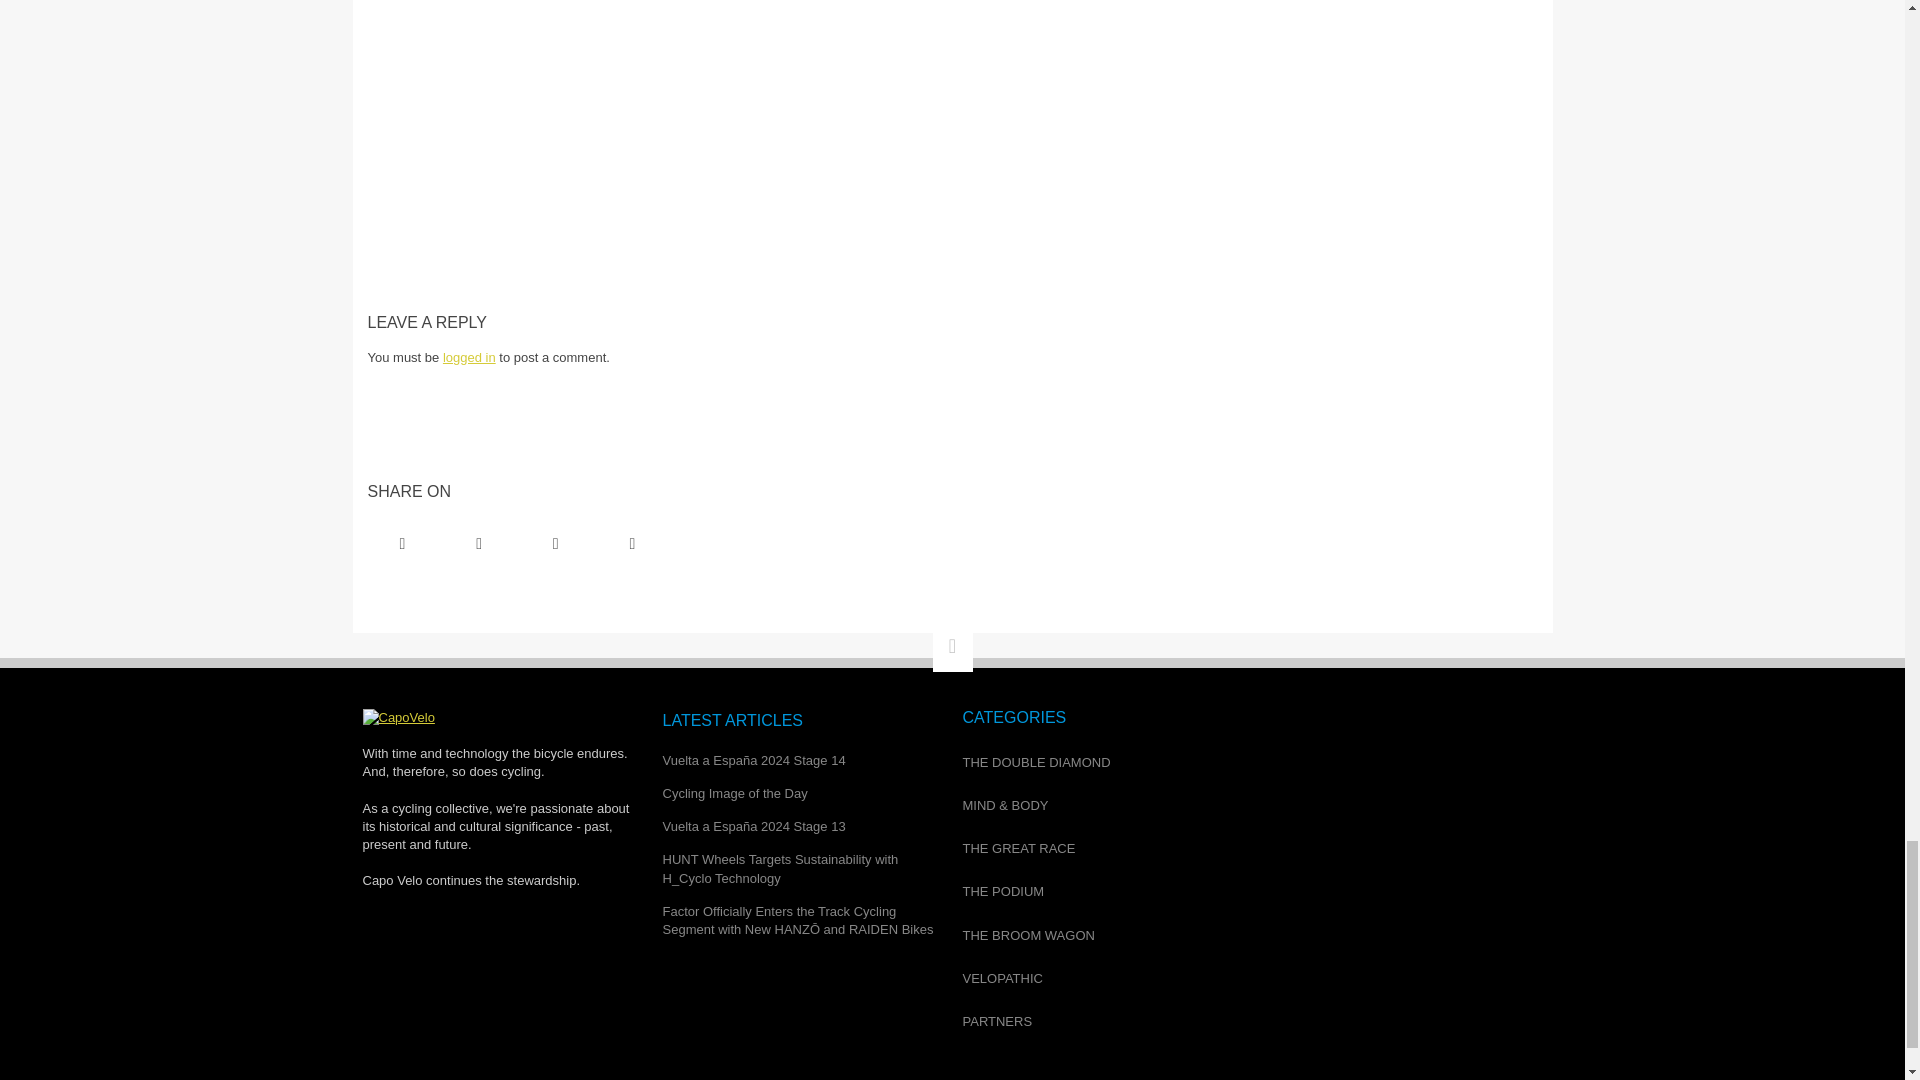  I want to click on E-Mail, so click(632, 544).